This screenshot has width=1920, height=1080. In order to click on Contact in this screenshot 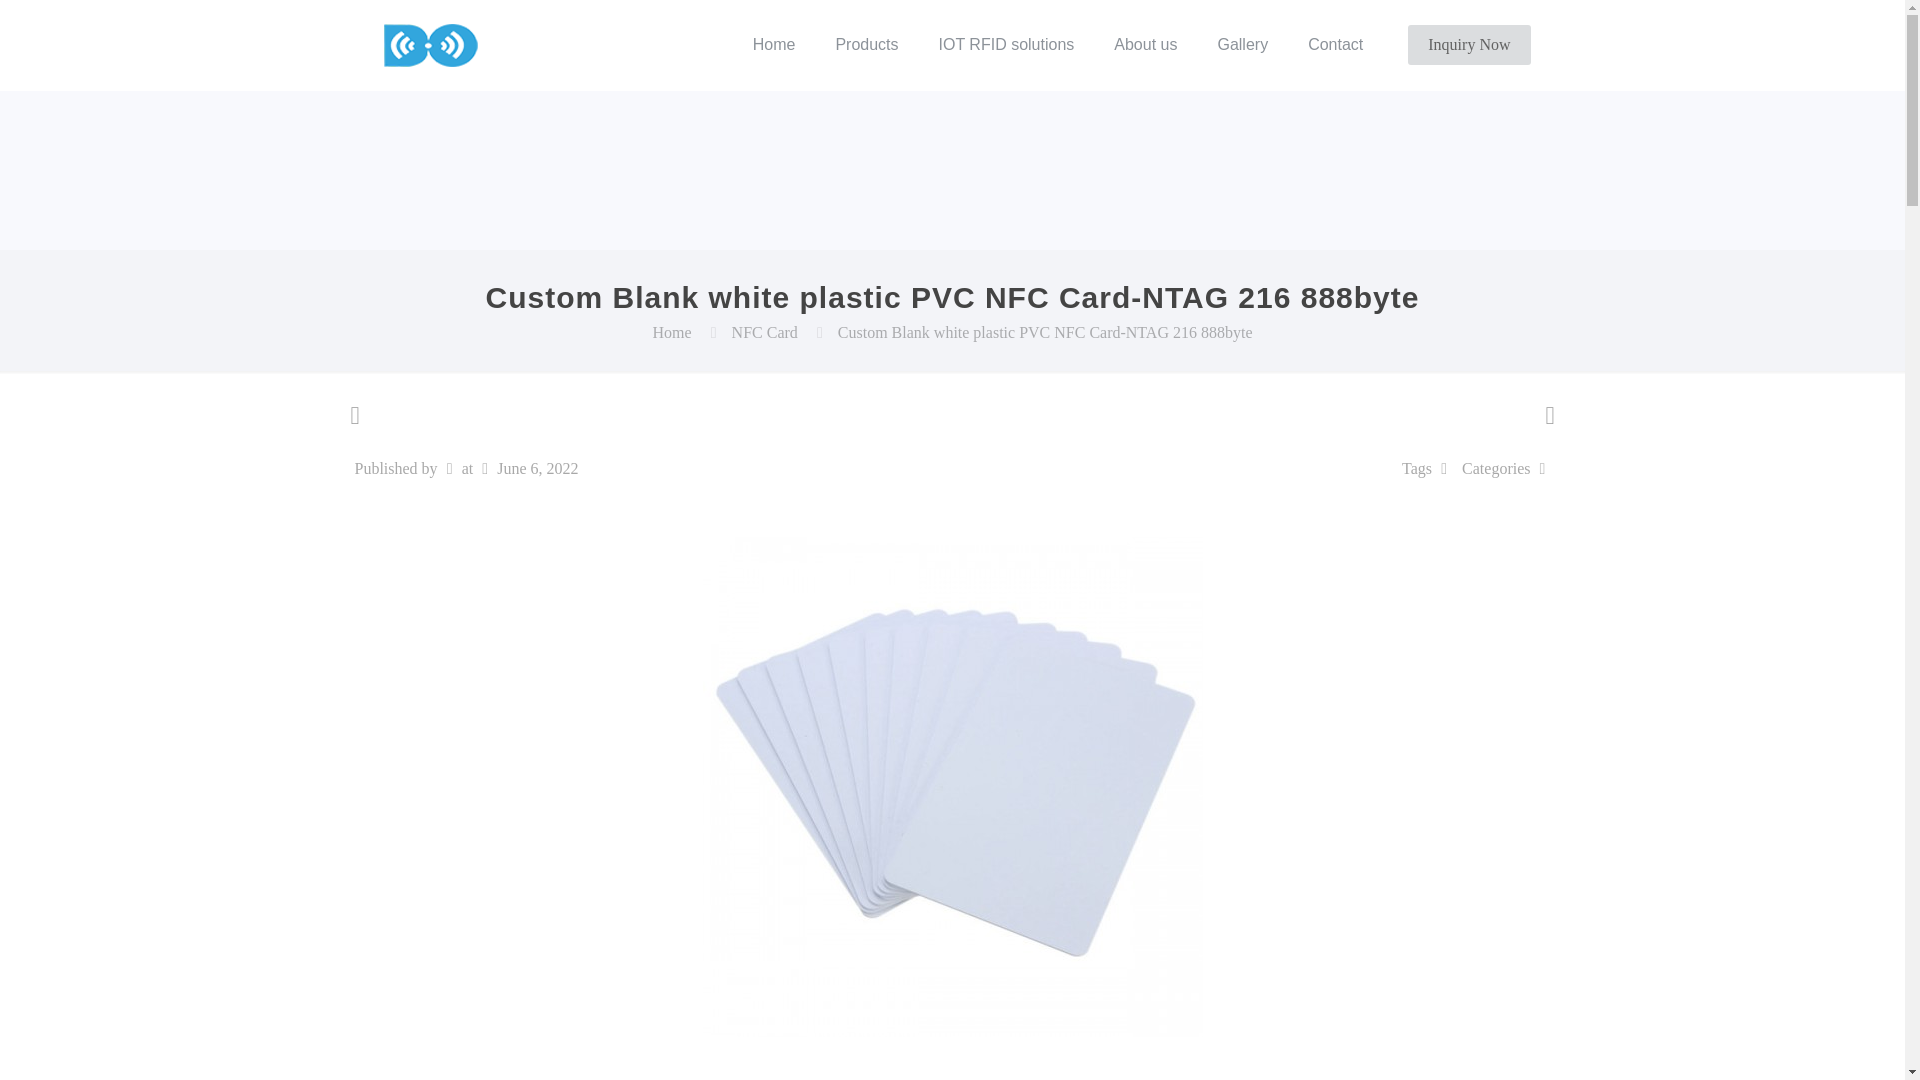, I will do `click(1335, 44)`.